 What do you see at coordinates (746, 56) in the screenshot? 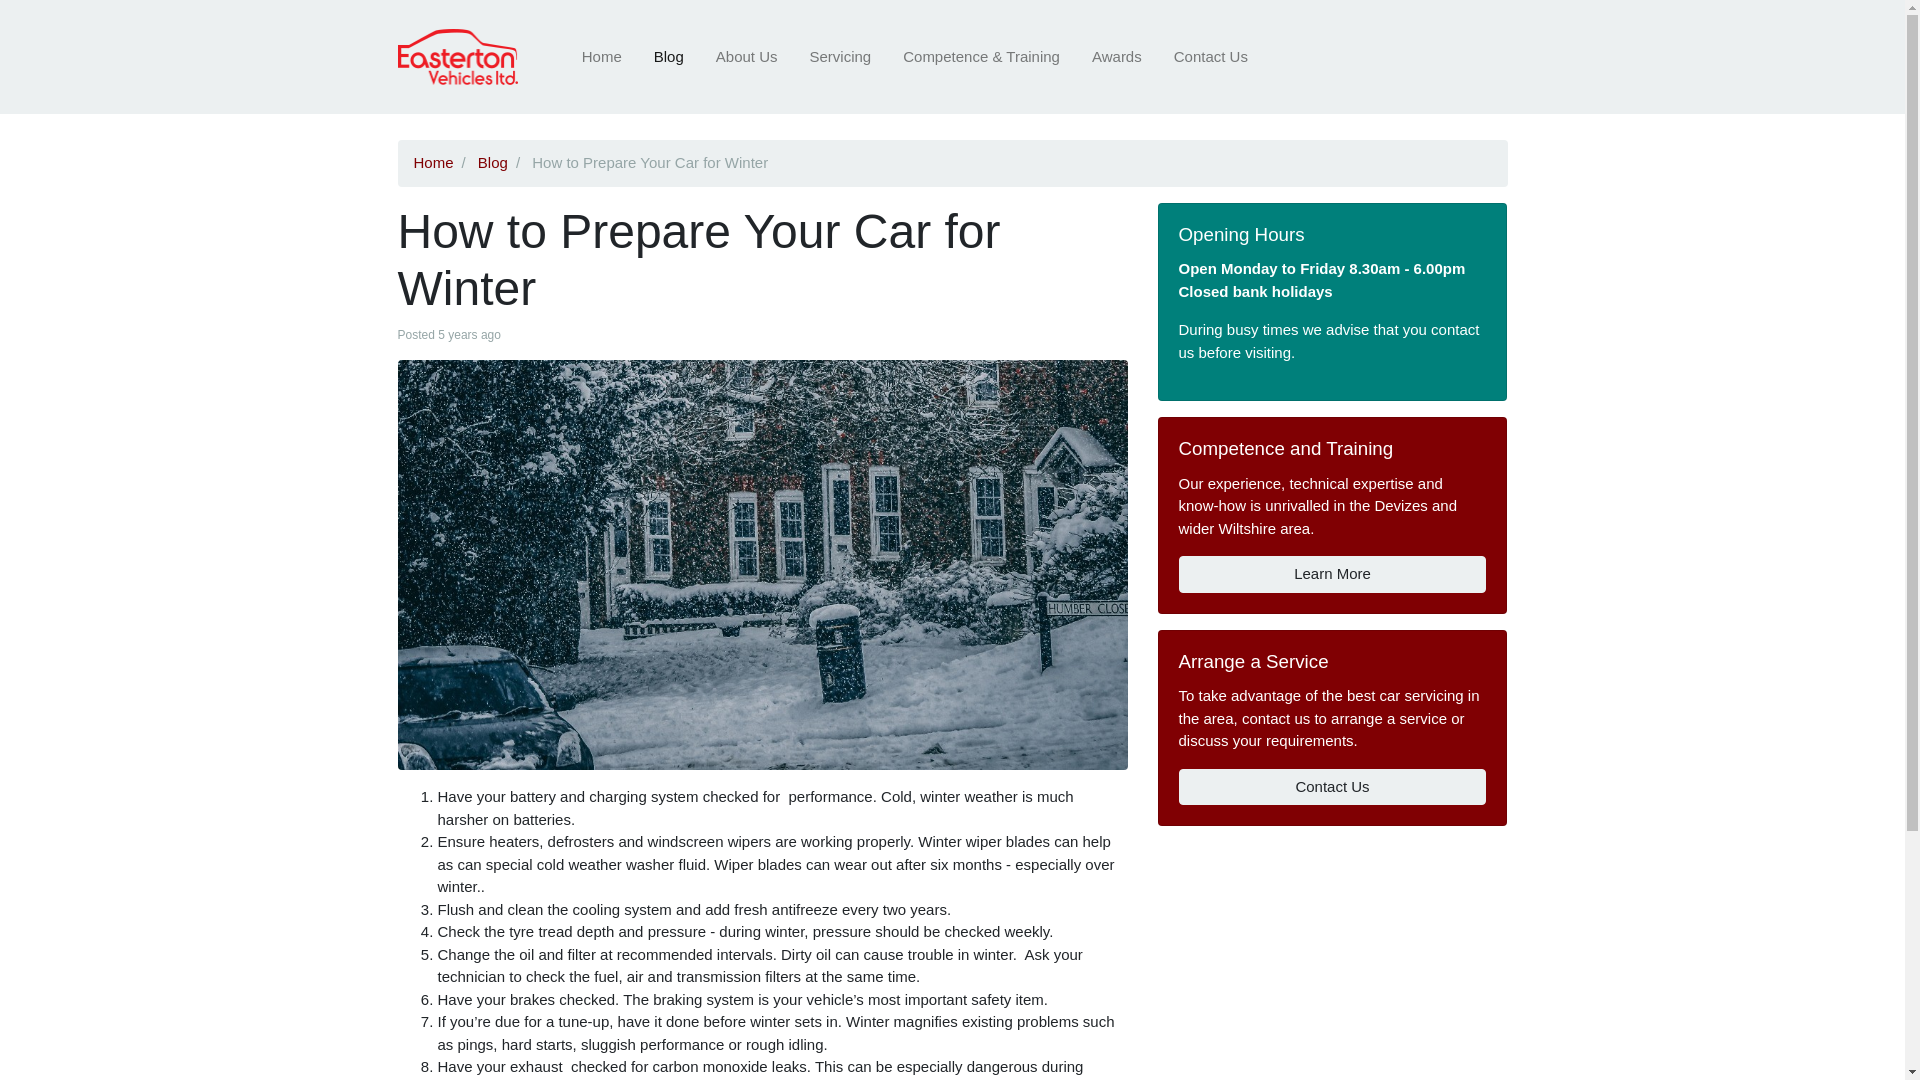
I see `About Us` at bounding box center [746, 56].